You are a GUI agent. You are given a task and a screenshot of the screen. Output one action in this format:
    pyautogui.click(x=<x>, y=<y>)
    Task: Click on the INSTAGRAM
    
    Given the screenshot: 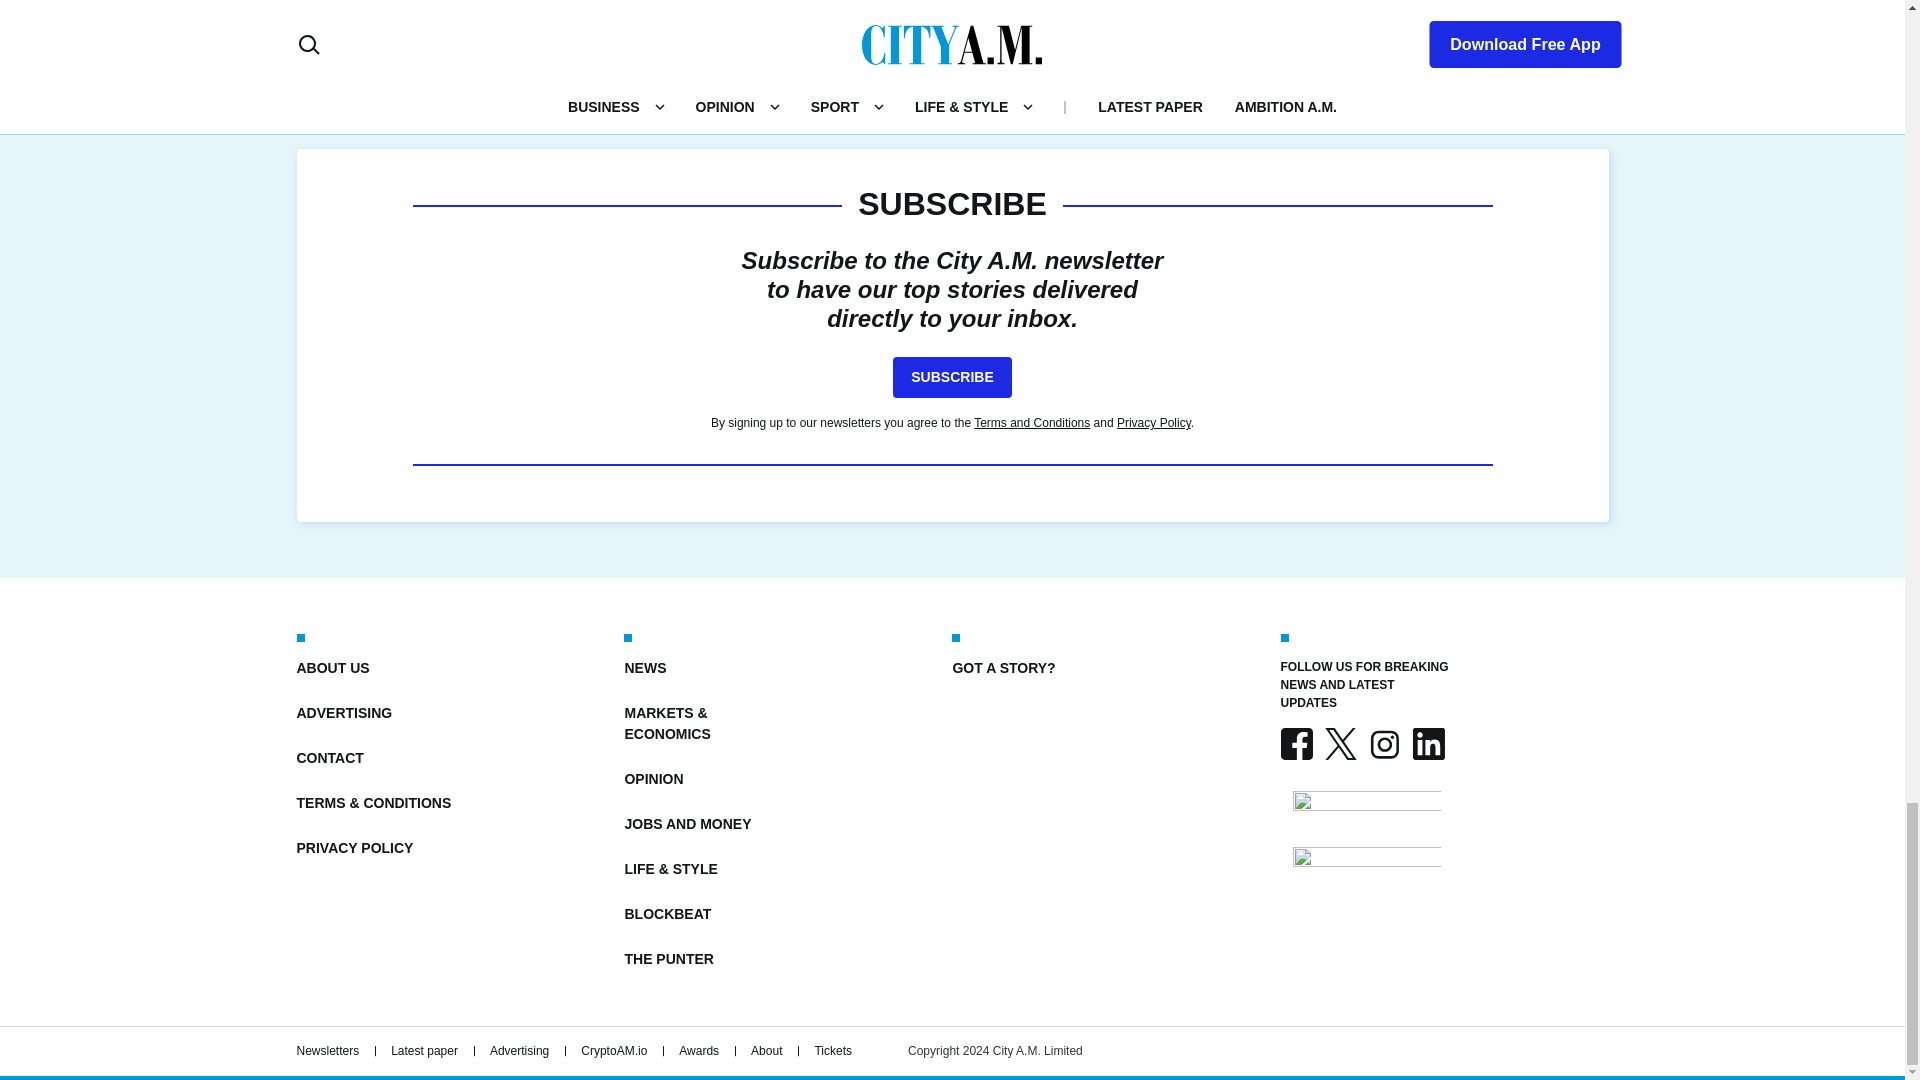 What is the action you would take?
    pyautogui.click(x=1383, y=744)
    